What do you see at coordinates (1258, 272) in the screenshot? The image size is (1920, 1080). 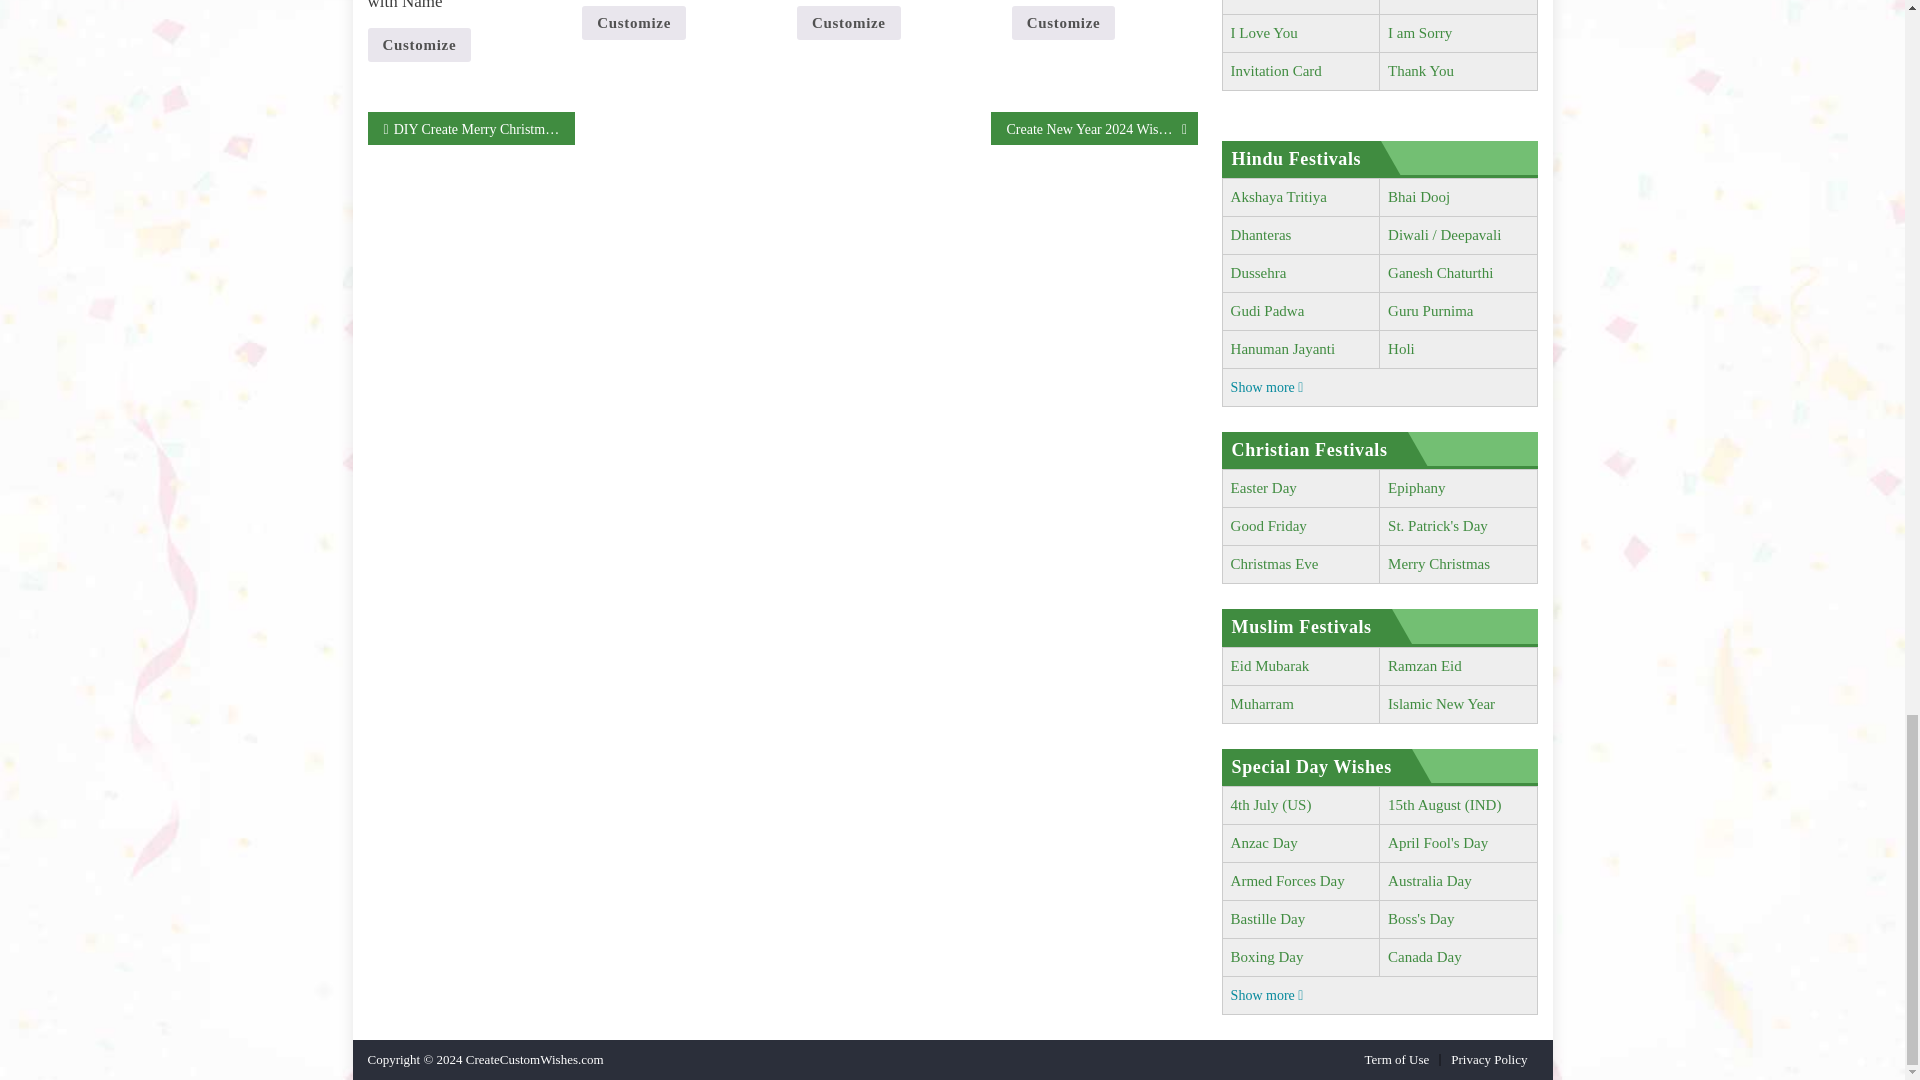 I see `Dussehra` at bounding box center [1258, 272].